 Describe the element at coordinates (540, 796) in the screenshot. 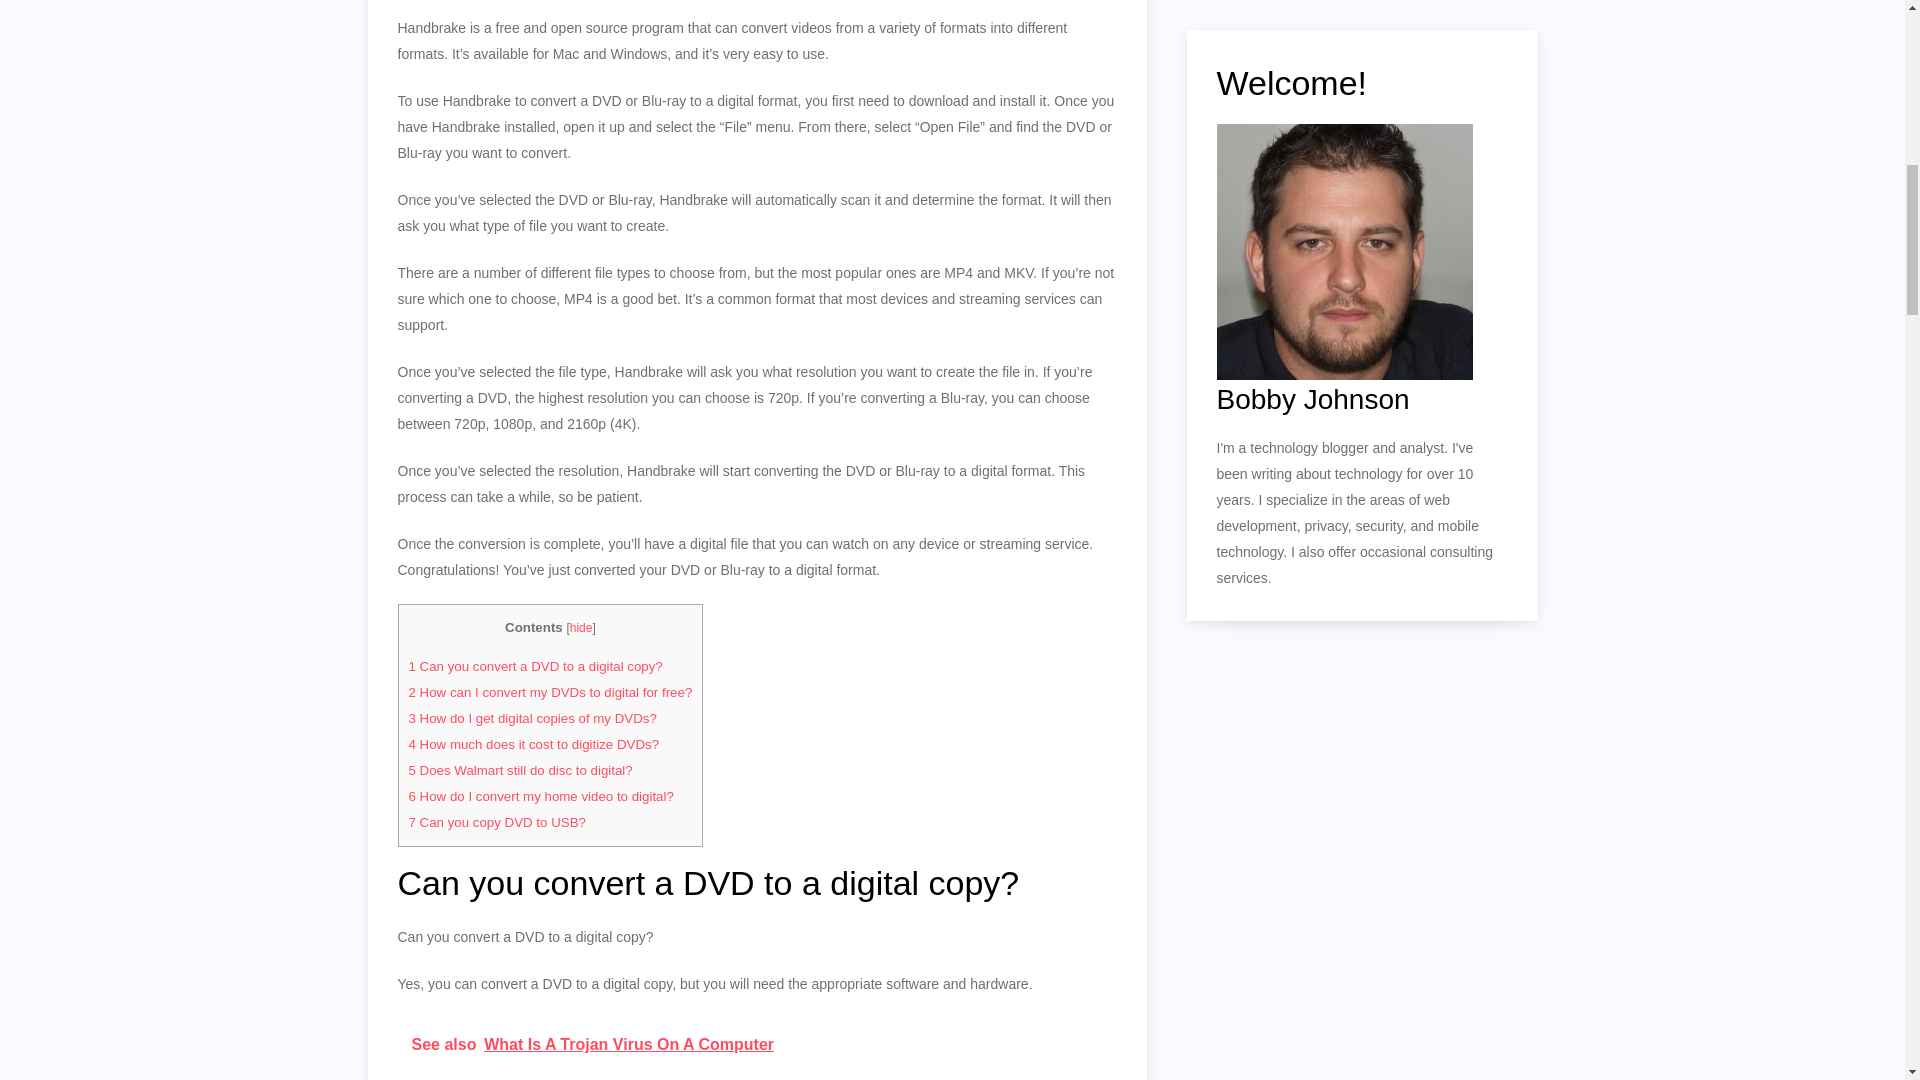

I see `6 How do I convert my home video to digital?` at that location.